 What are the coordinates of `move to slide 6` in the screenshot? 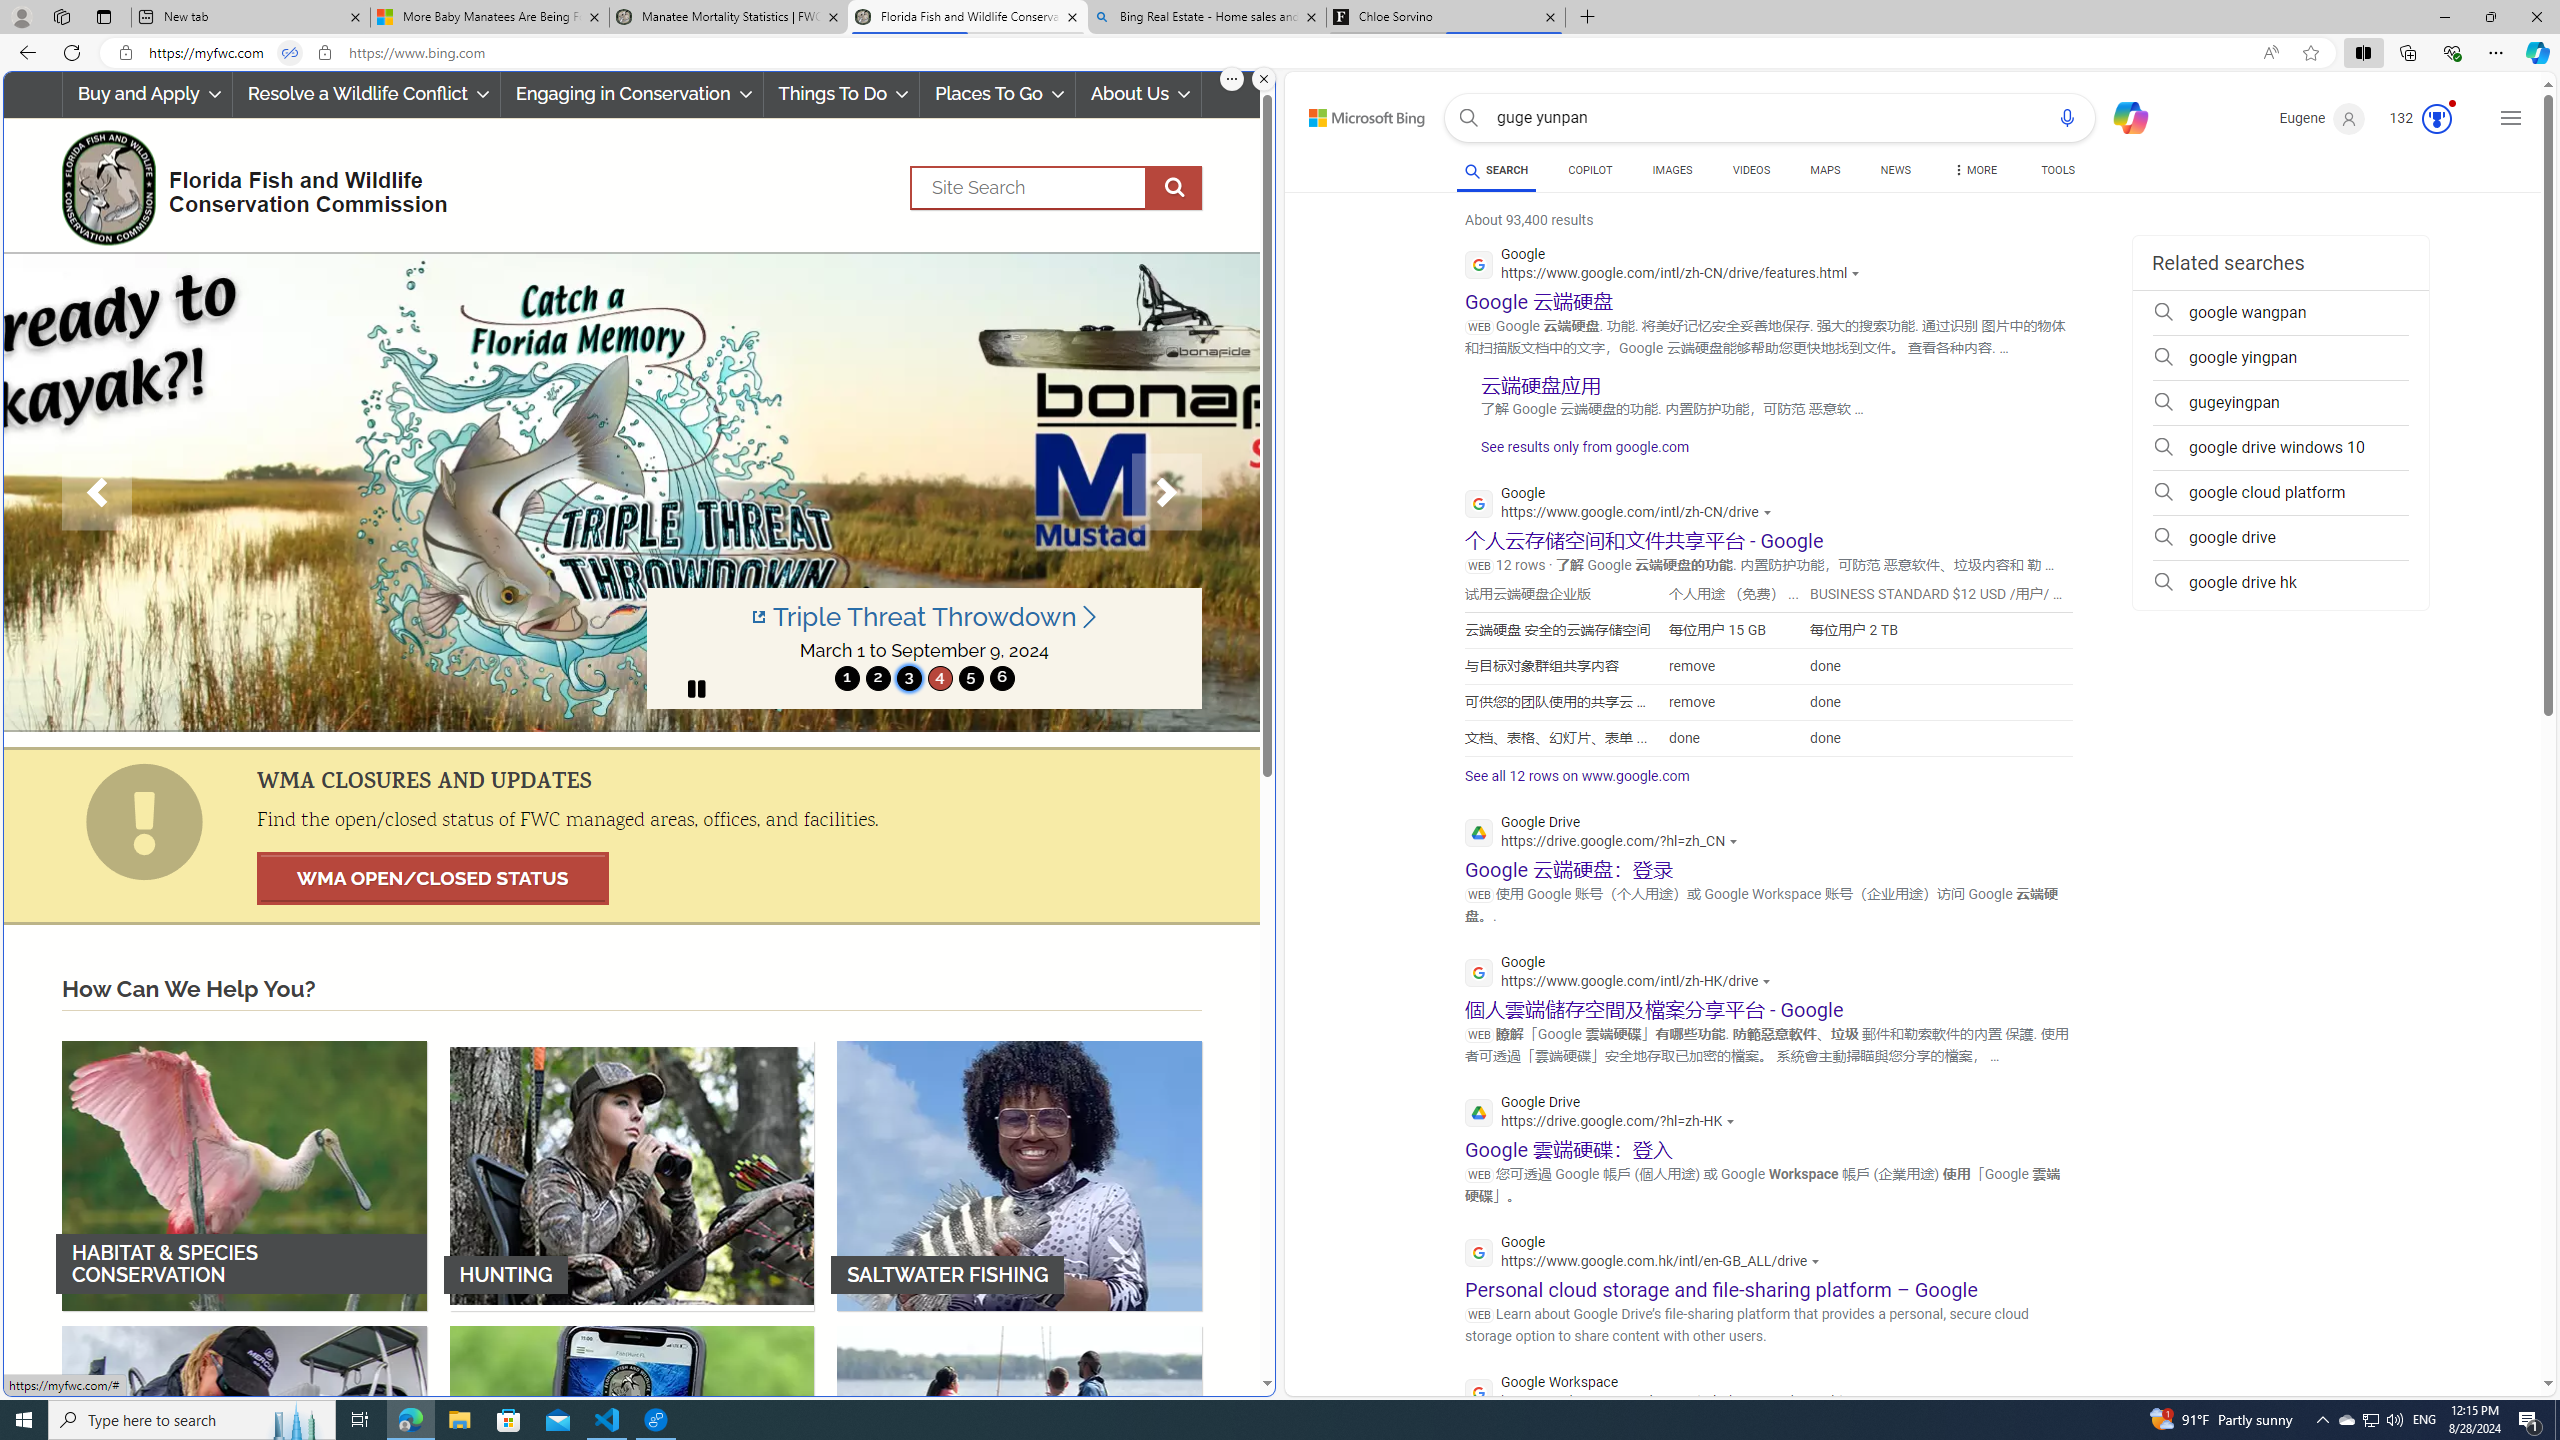 It's located at (1000, 678).